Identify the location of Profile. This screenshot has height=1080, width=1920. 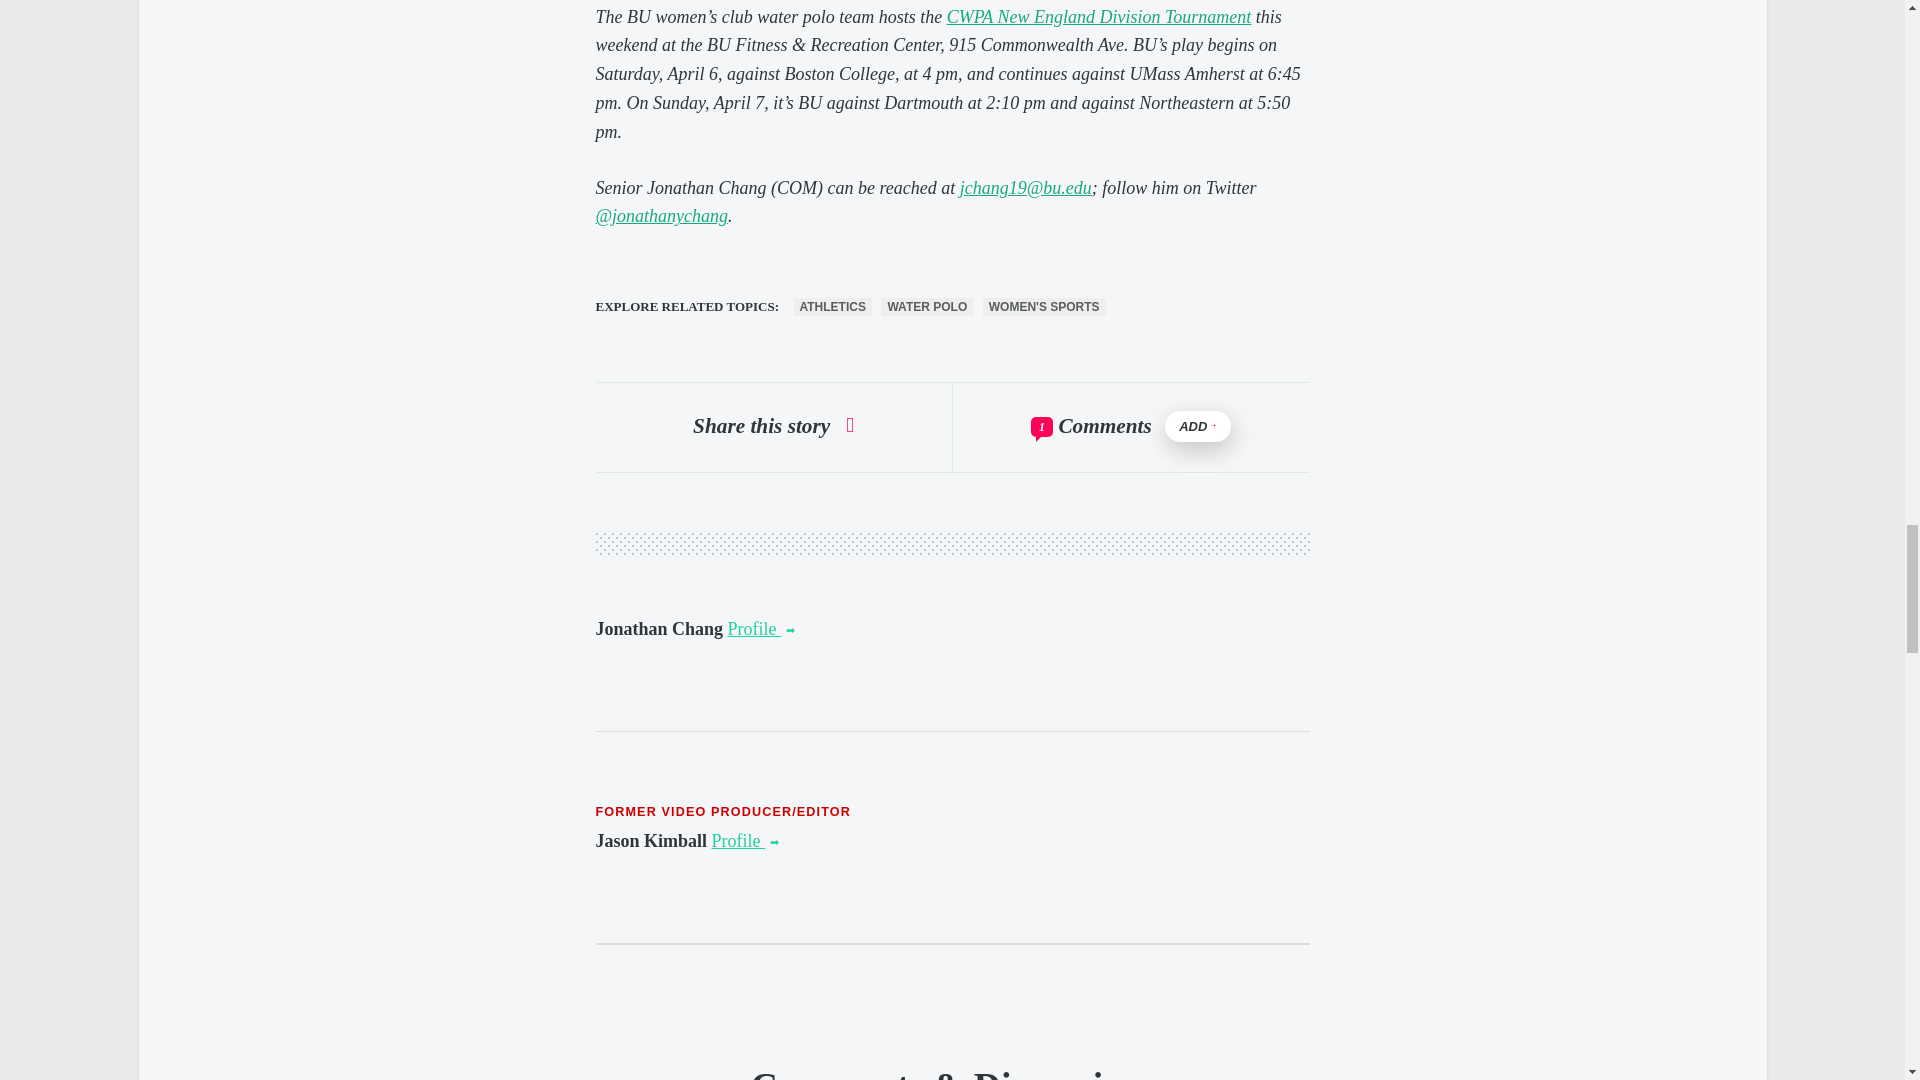
(762, 628).